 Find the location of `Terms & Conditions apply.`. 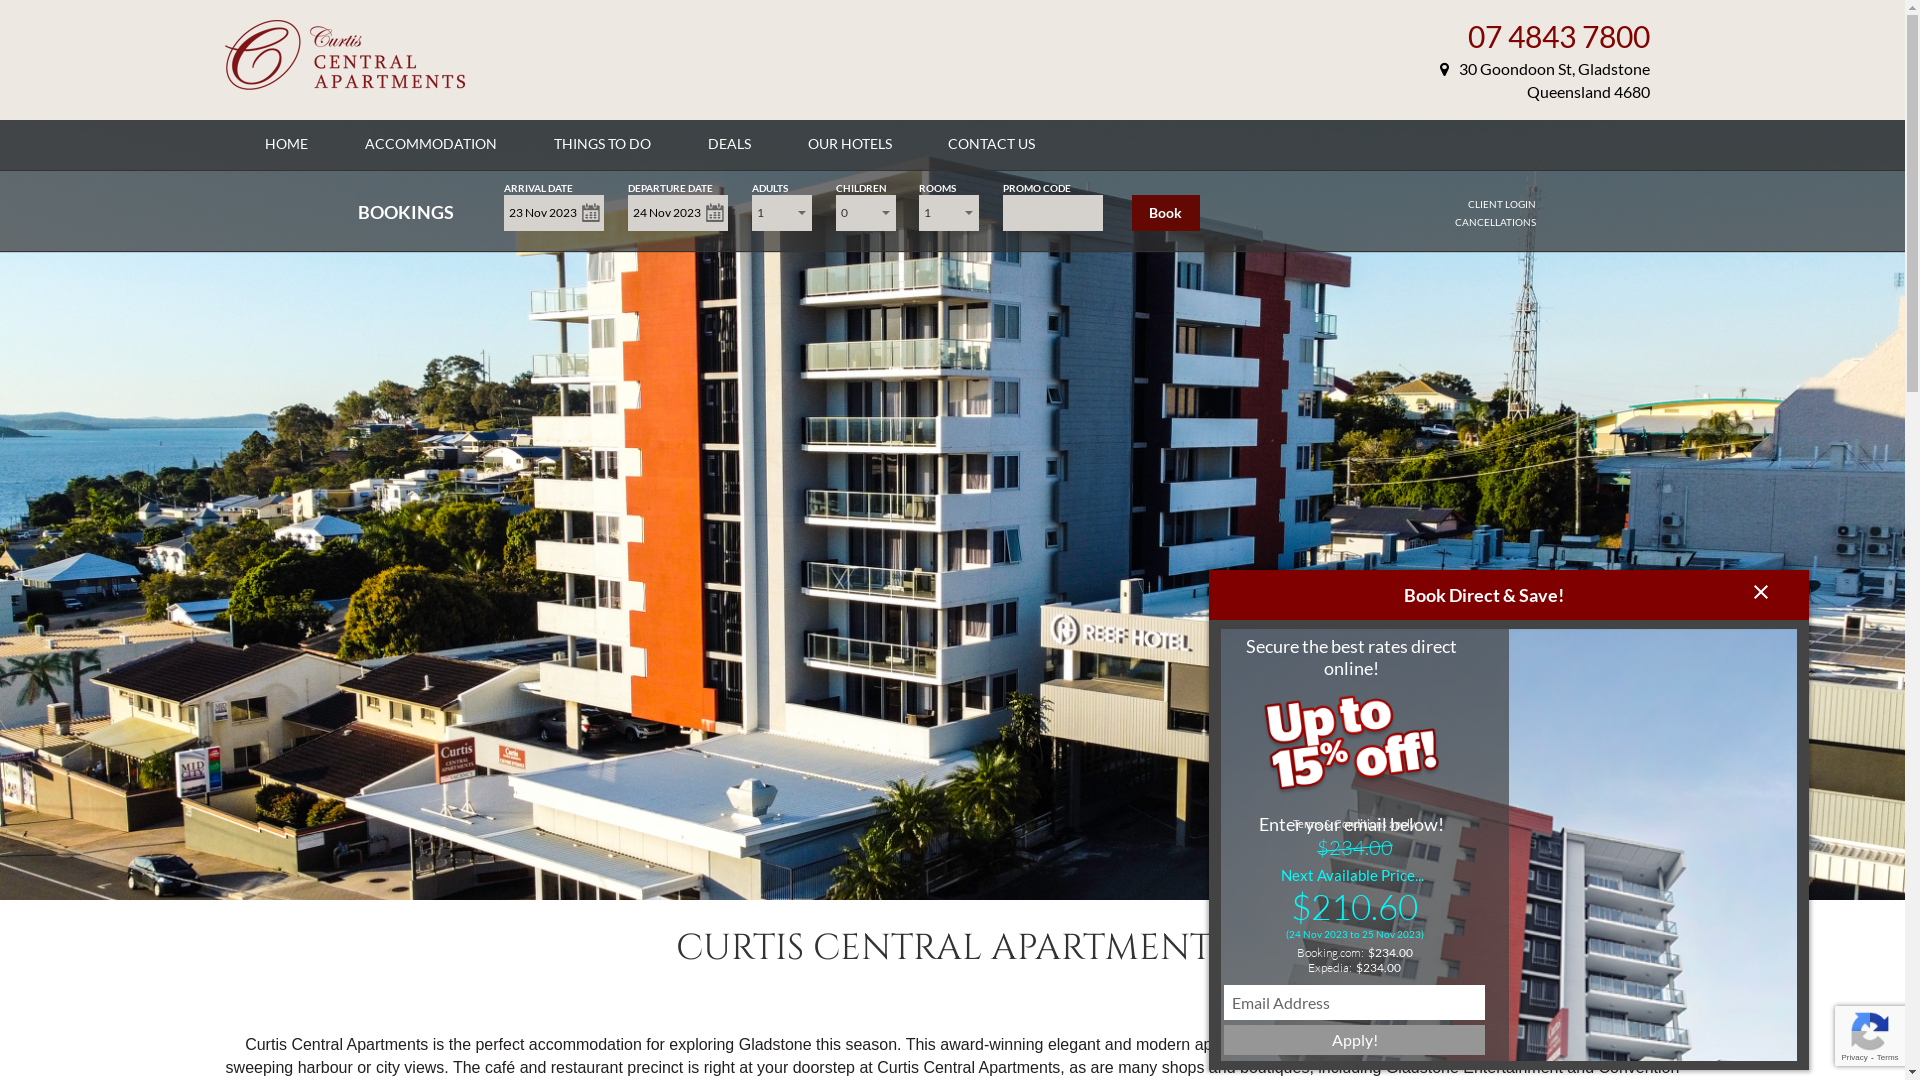

Terms & Conditions apply. is located at coordinates (1354, 824).